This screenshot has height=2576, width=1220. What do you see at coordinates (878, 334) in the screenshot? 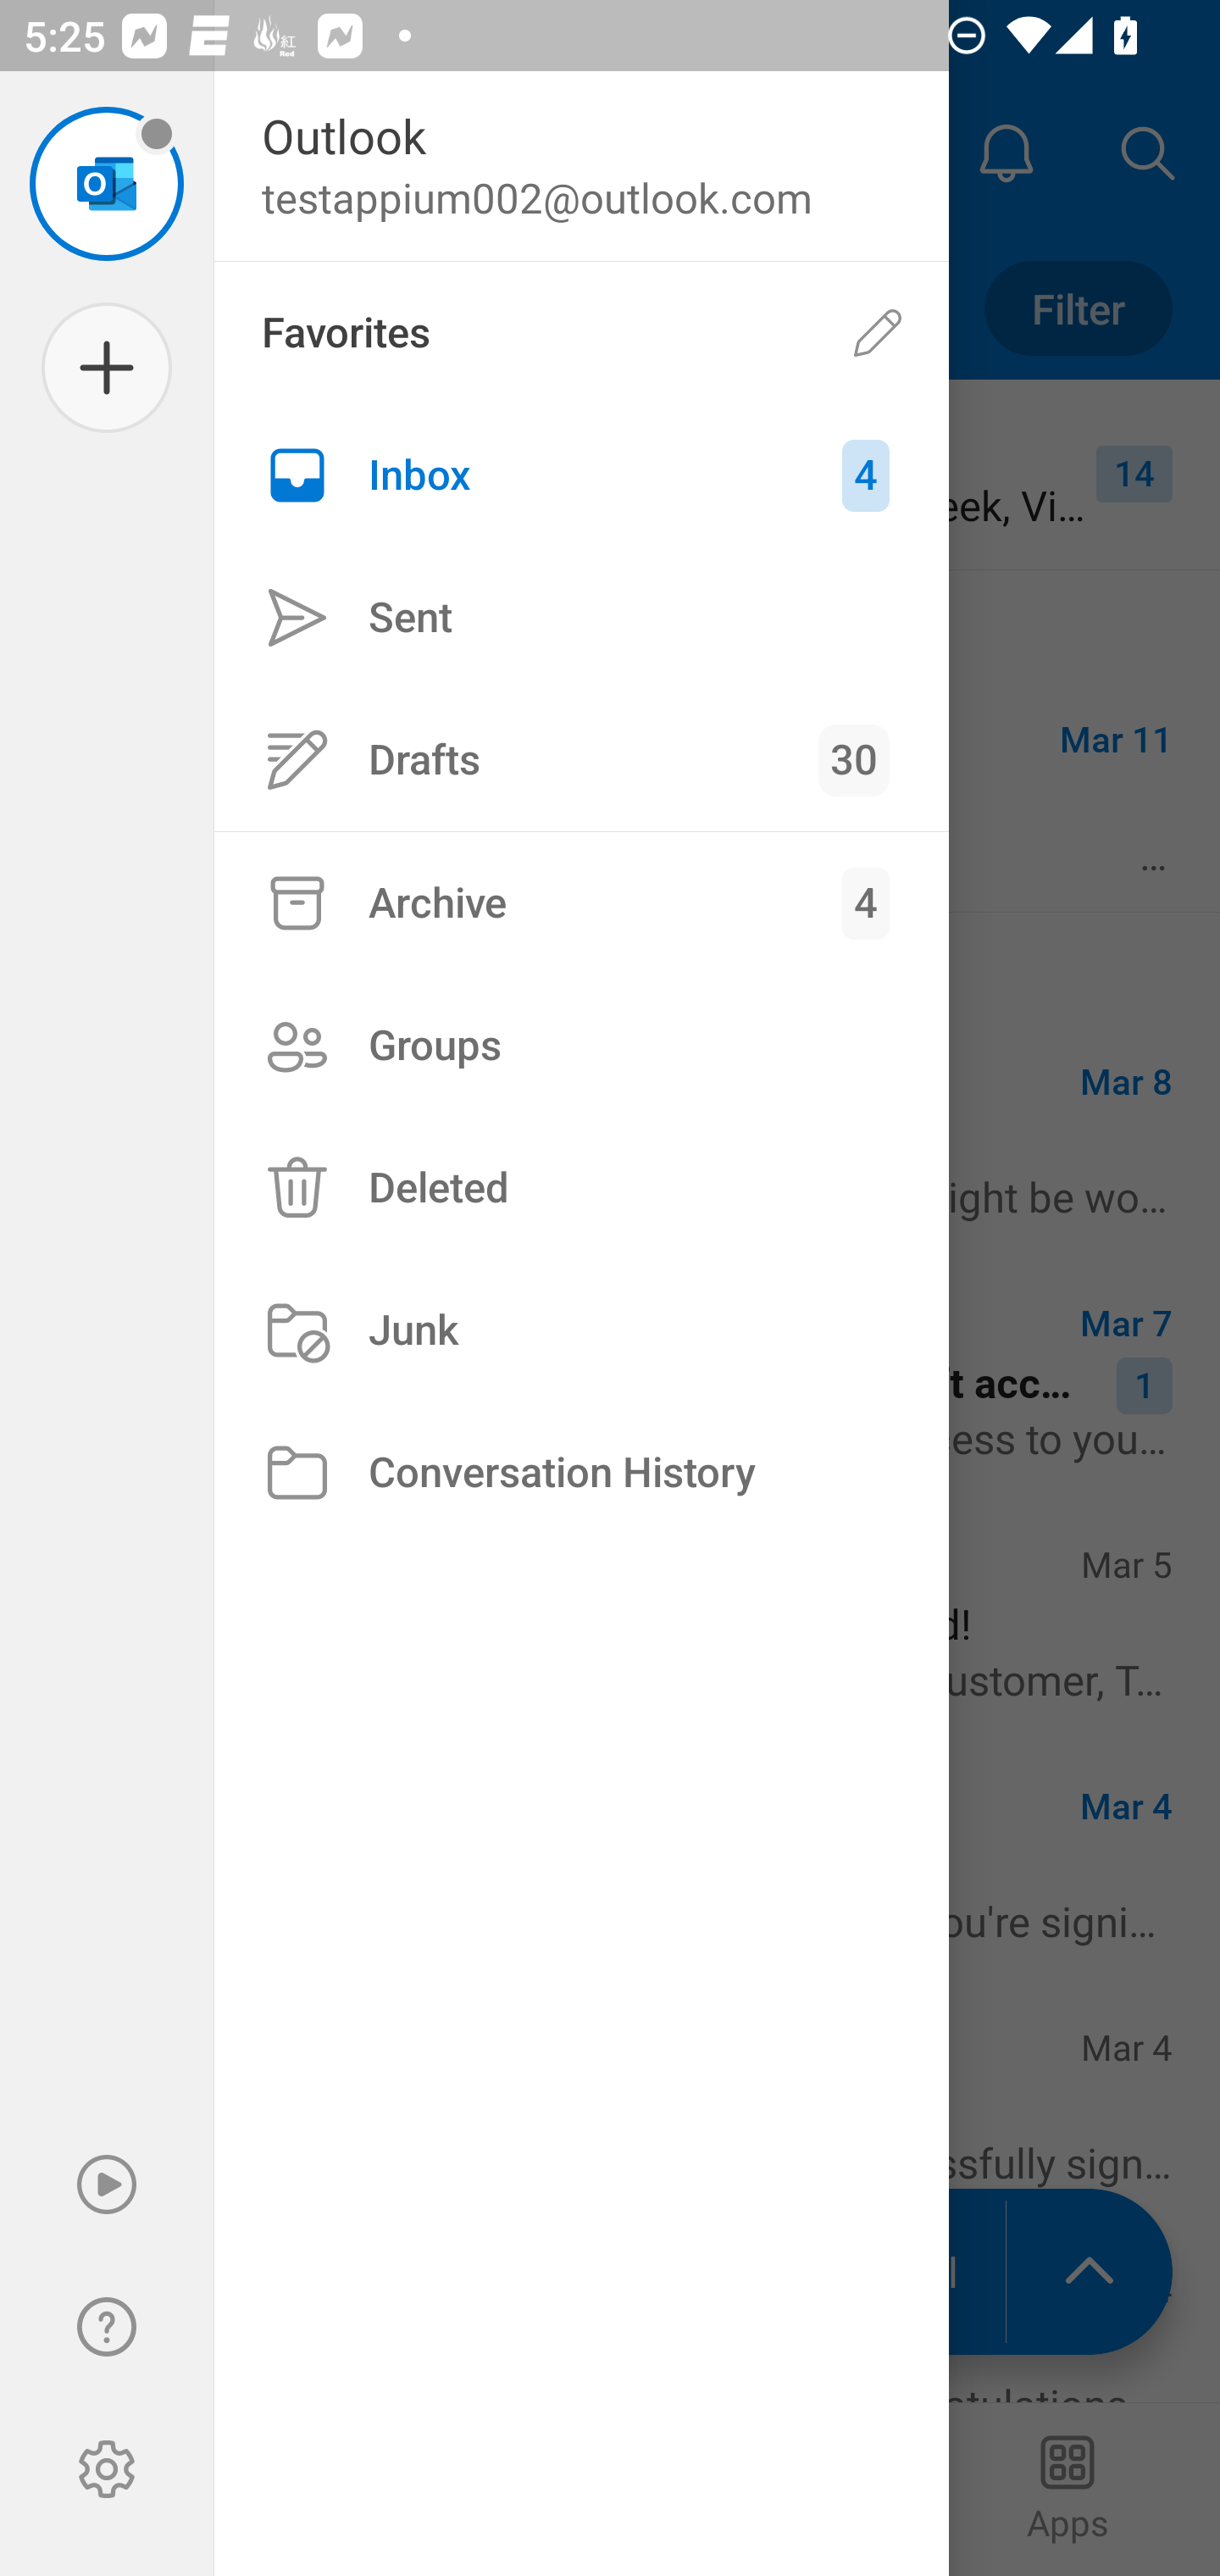
I see `Edit favorites` at bounding box center [878, 334].